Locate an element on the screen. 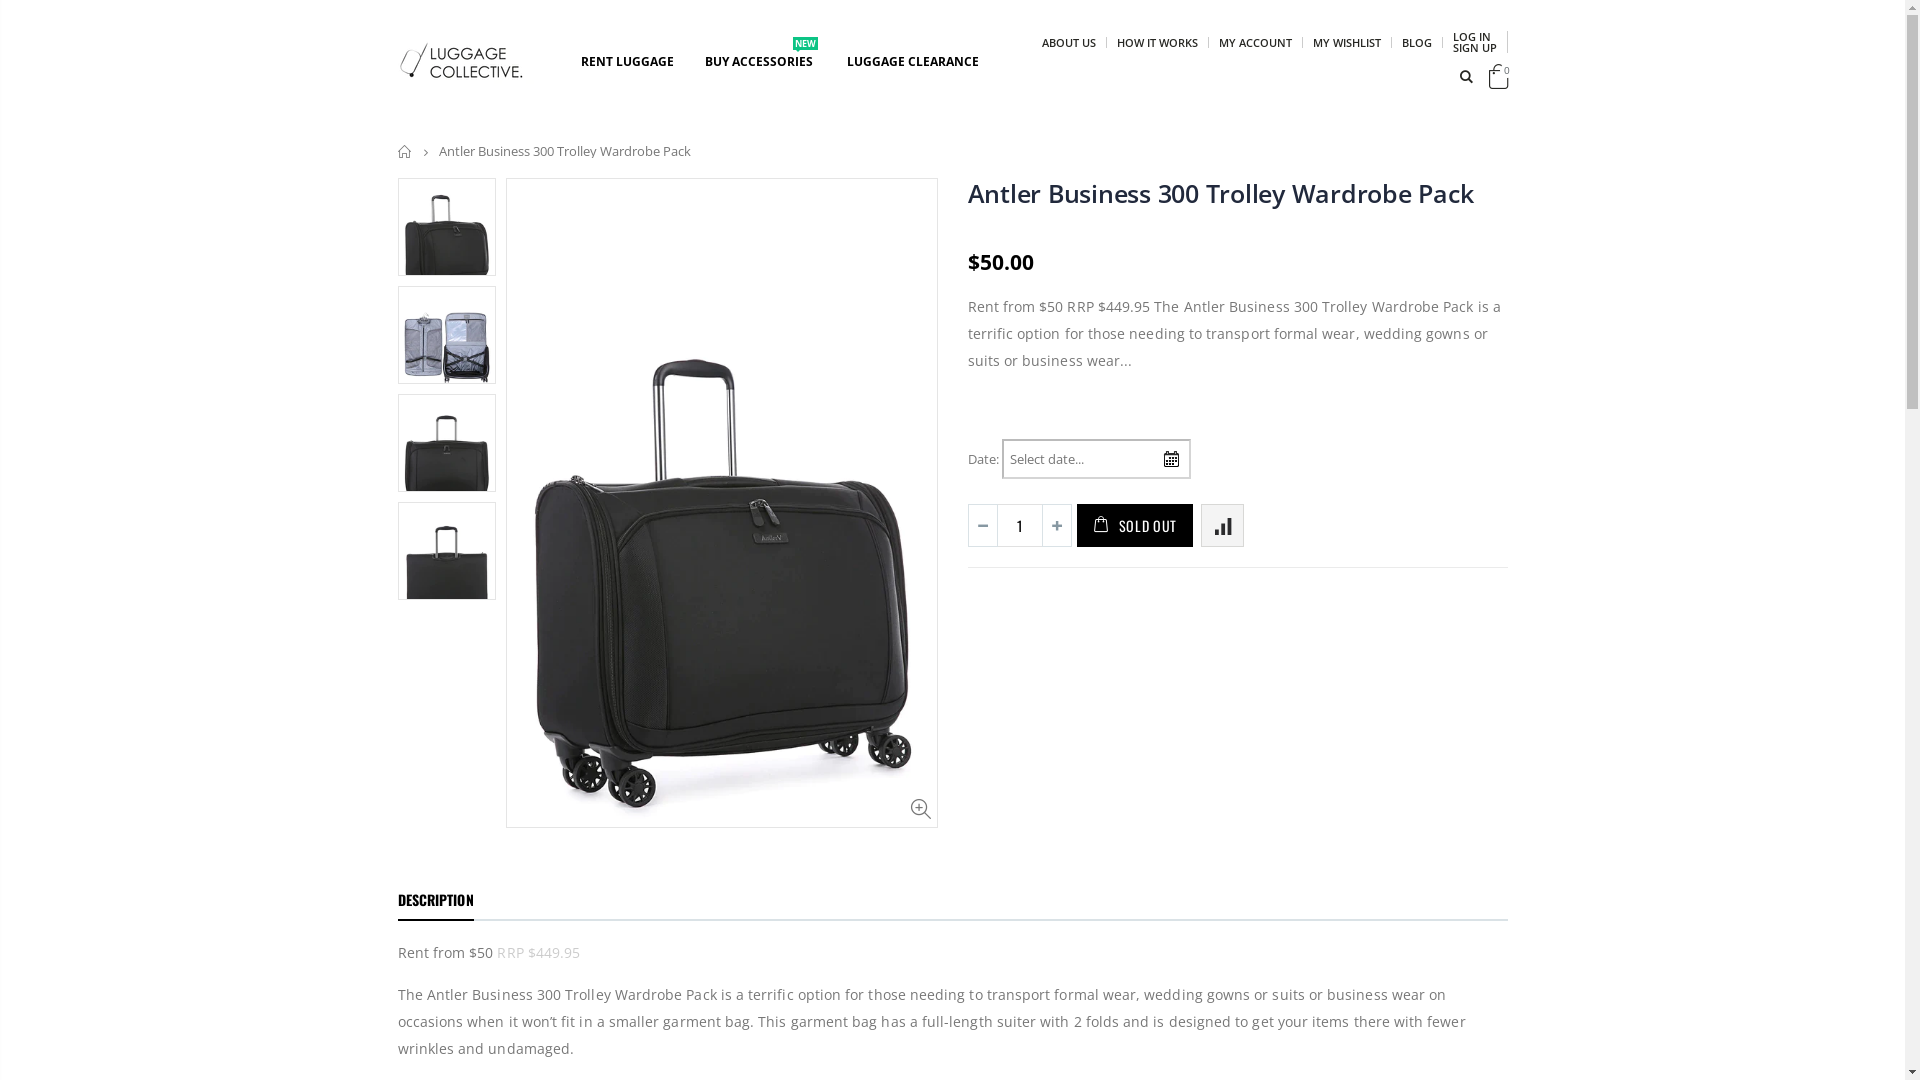 Image resolution: width=1920 pixels, height=1080 pixels. 0 is located at coordinates (1498, 80).